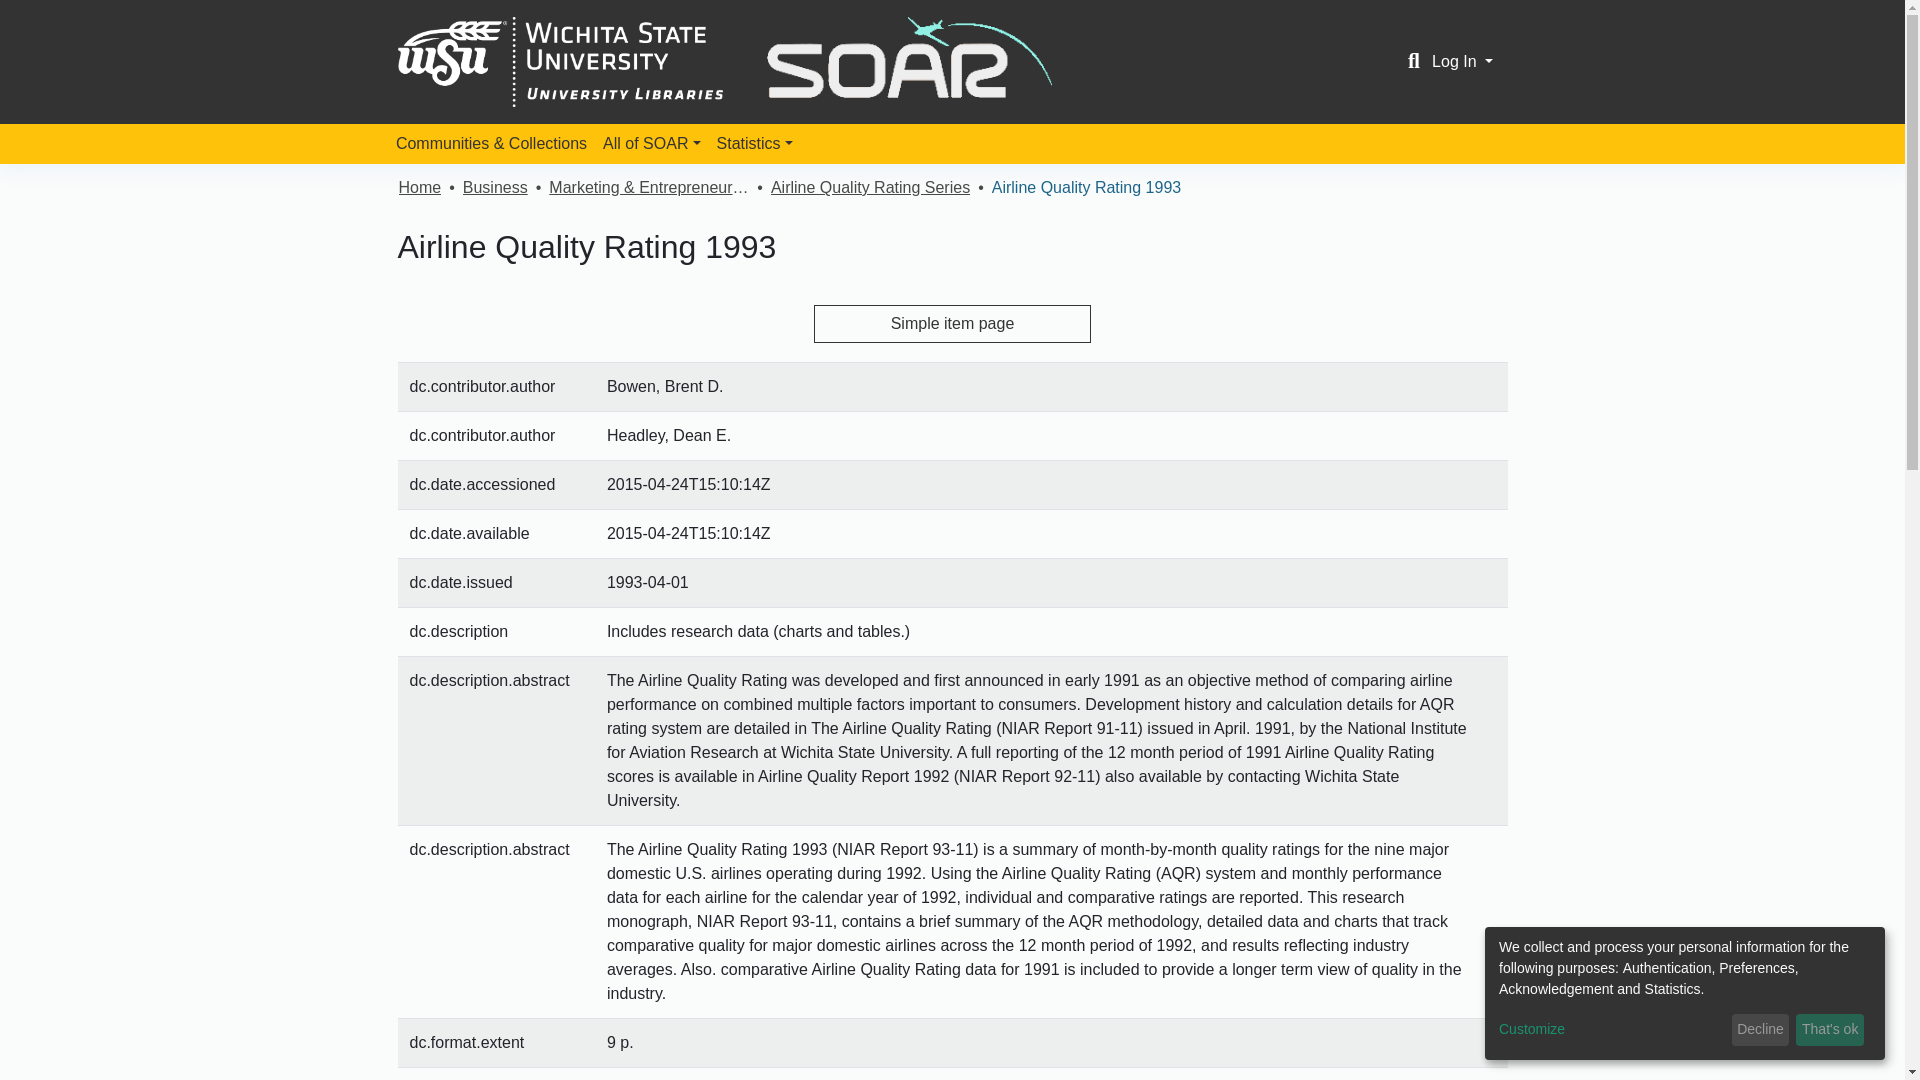 Image resolution: width=1920 pixels, height=1080 pixels. I want to click on Home, so click(419, 188).